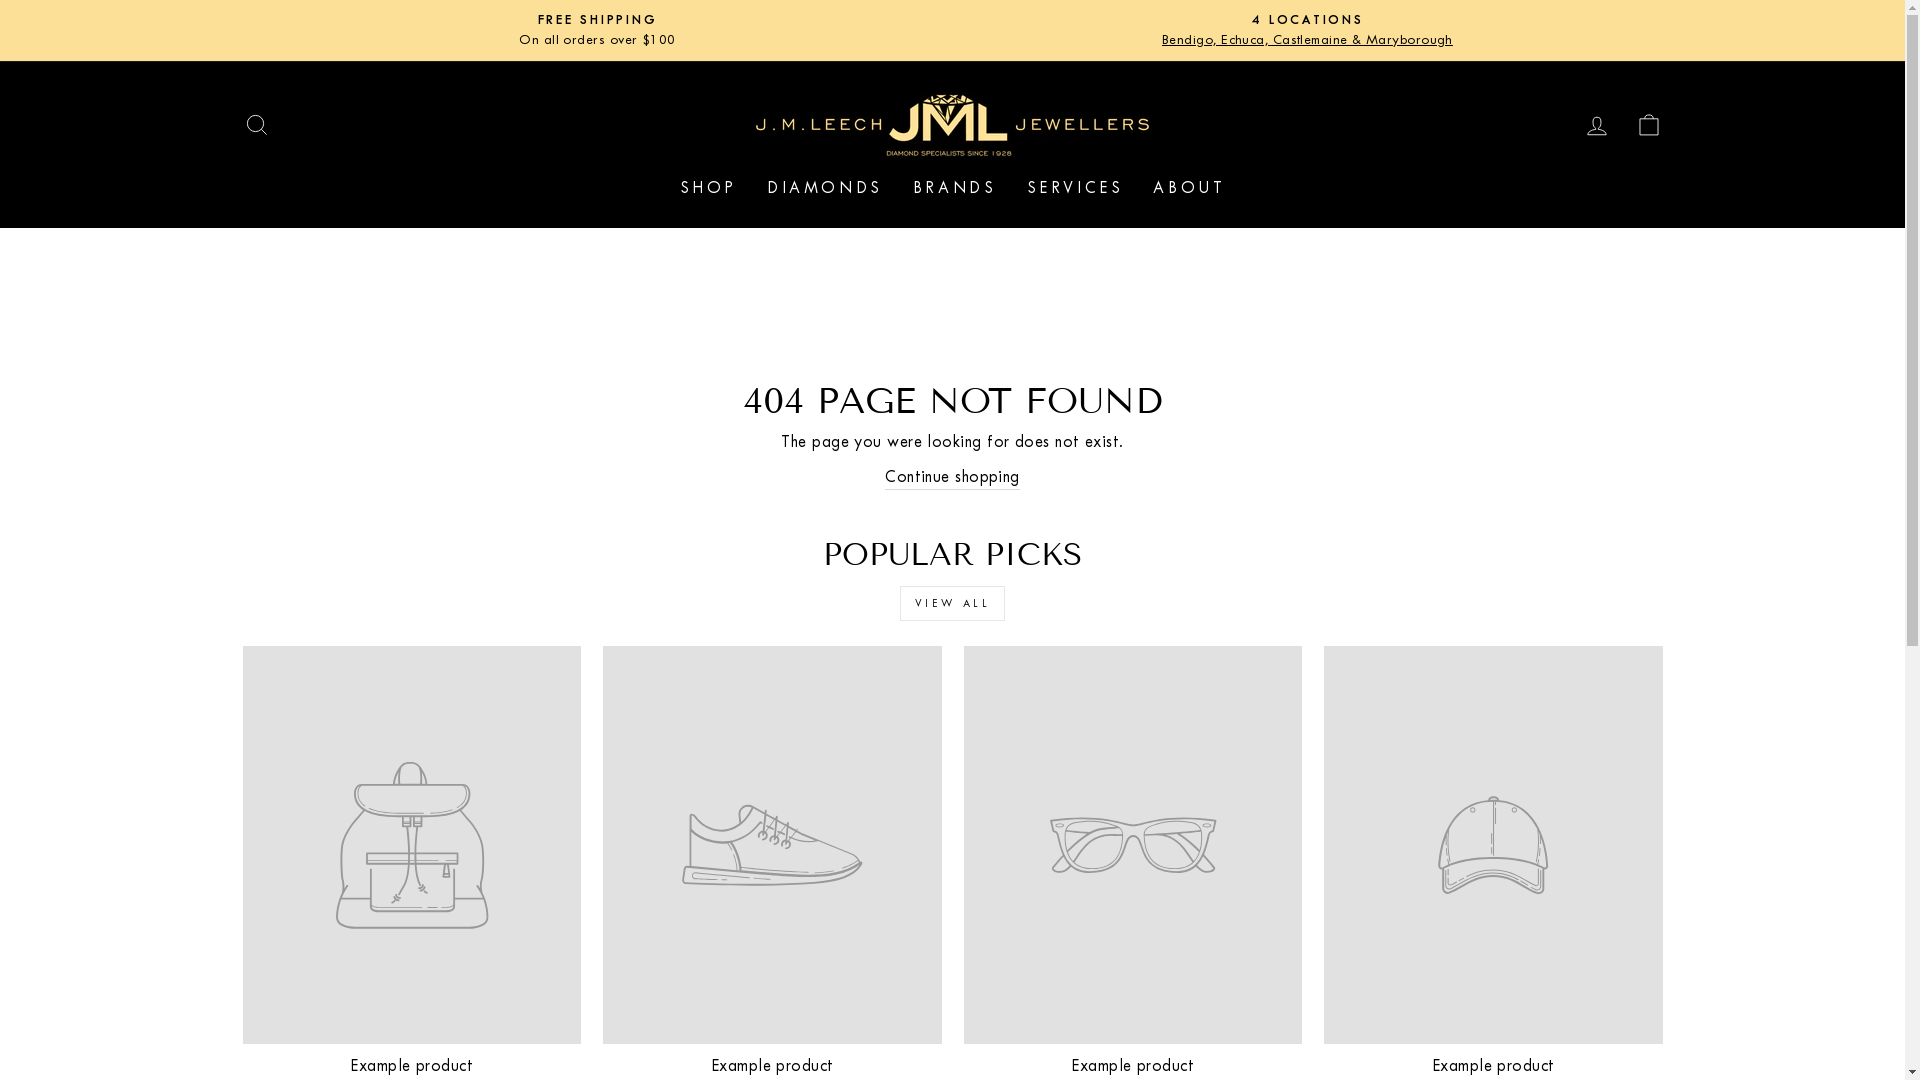  Describe the element at coordinates (1596, 124) in the screenshot. I see `LOG IN` at that location.